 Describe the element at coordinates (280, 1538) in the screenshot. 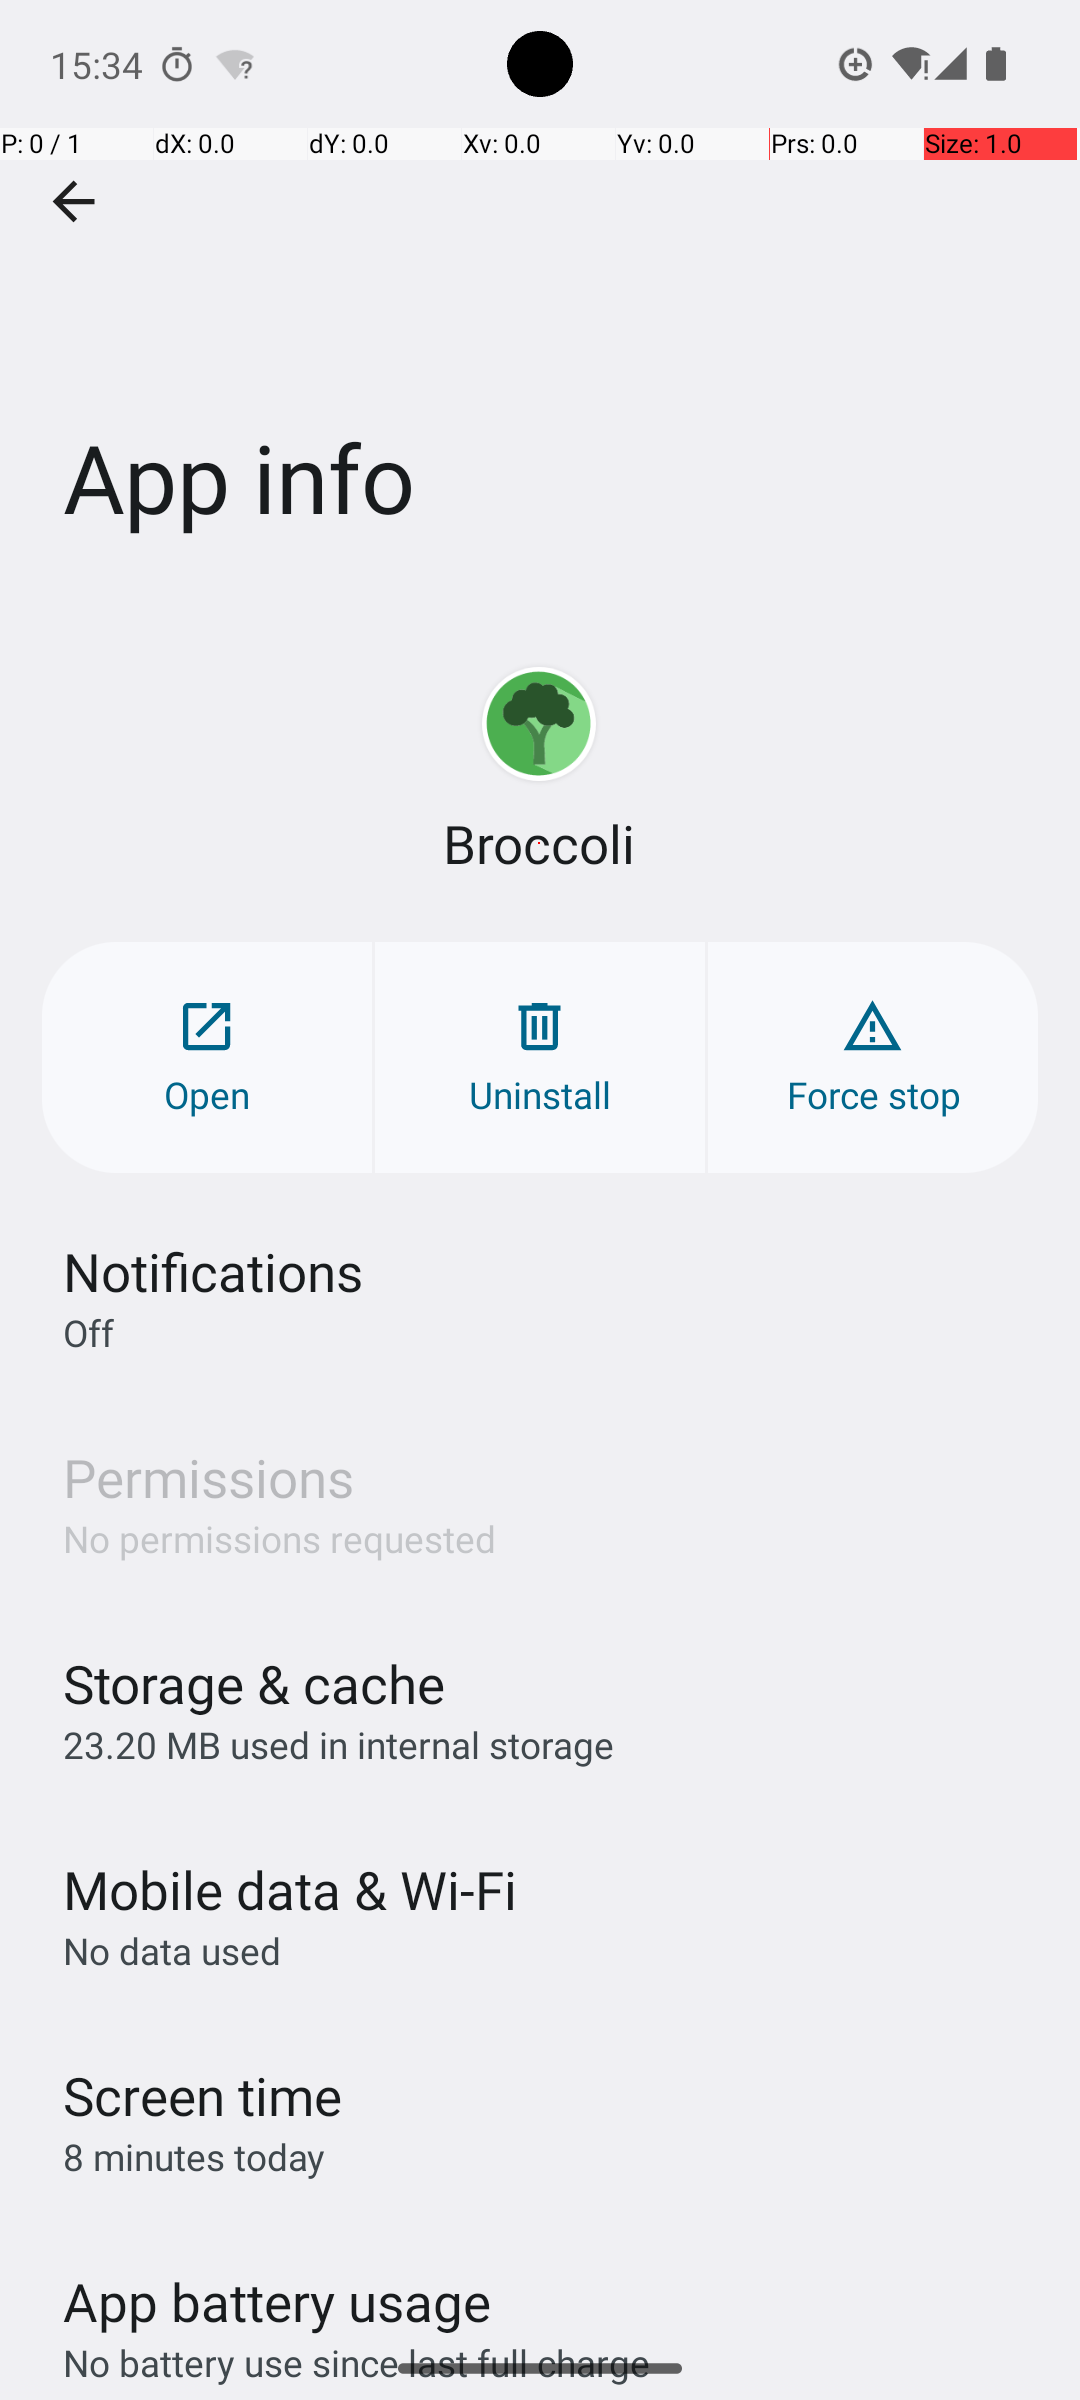

I see `No permissions requested` at that location.